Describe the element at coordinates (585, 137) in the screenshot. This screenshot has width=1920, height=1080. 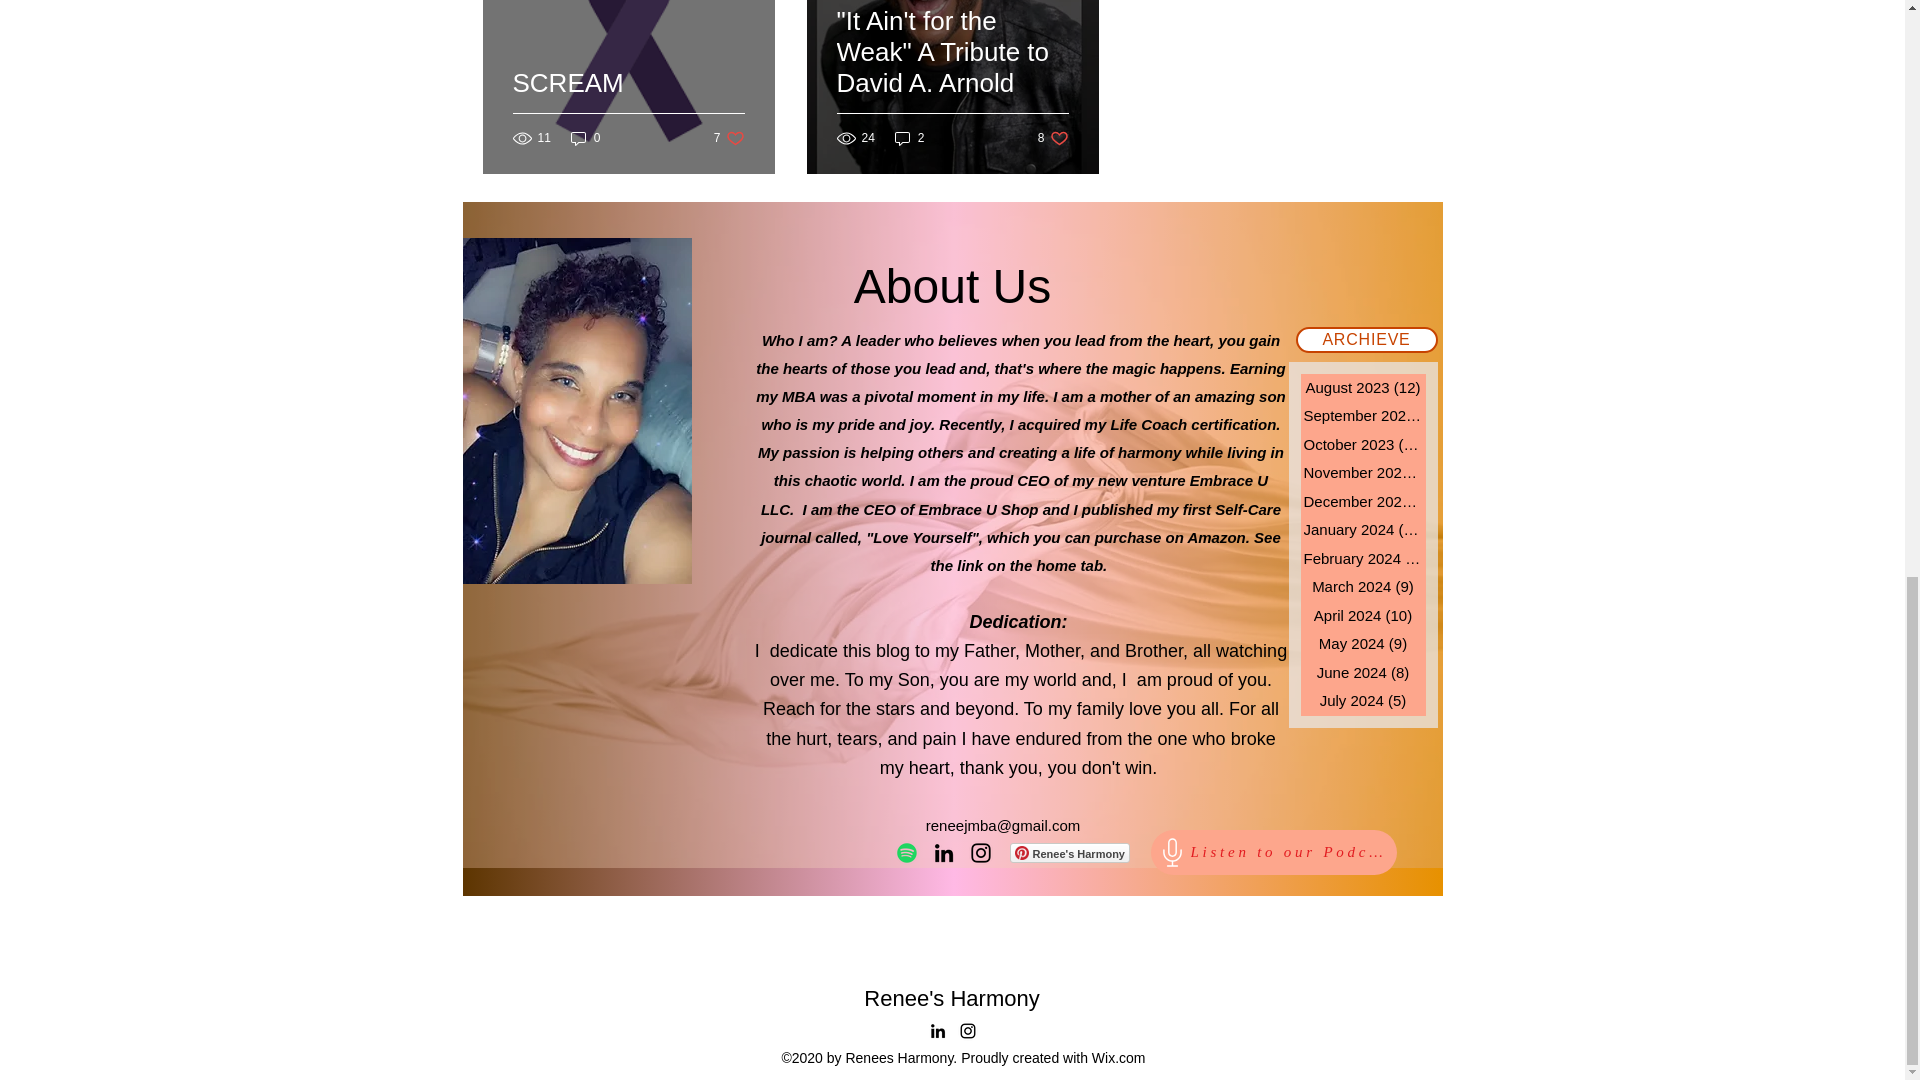
I see `SCREAM` at that location.